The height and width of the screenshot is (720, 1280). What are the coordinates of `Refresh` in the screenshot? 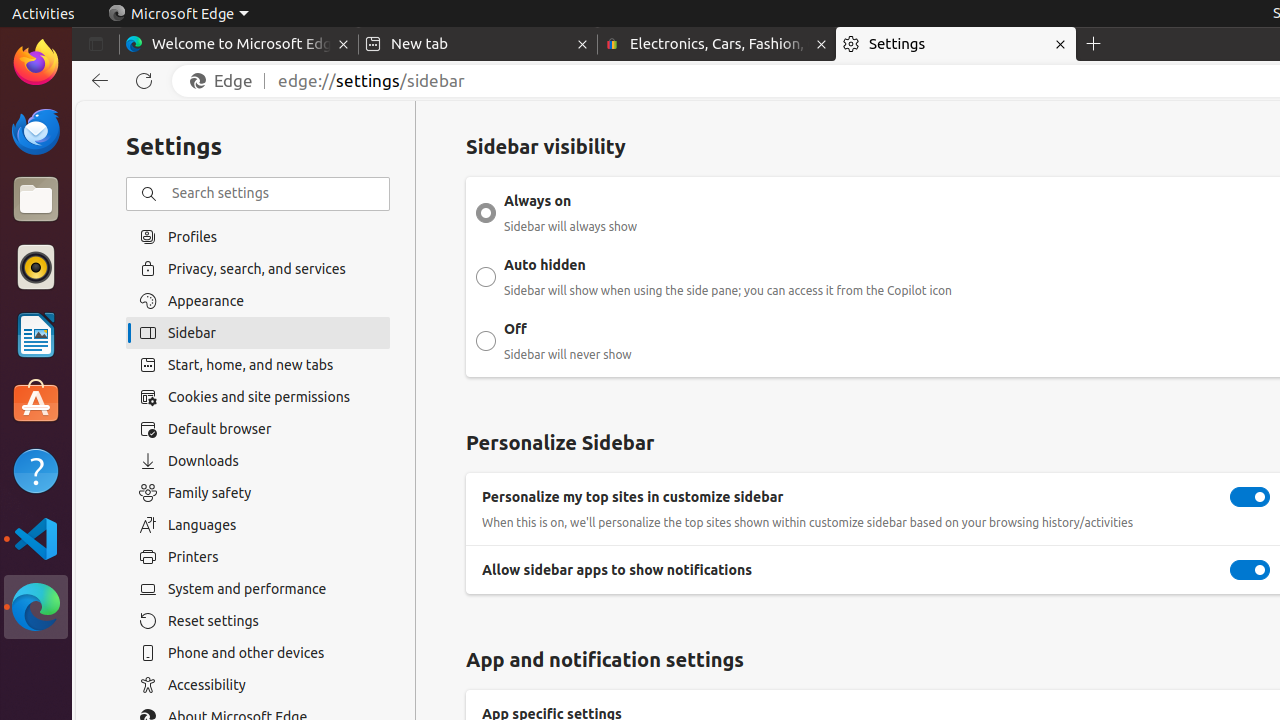 It's located at (144, 81).